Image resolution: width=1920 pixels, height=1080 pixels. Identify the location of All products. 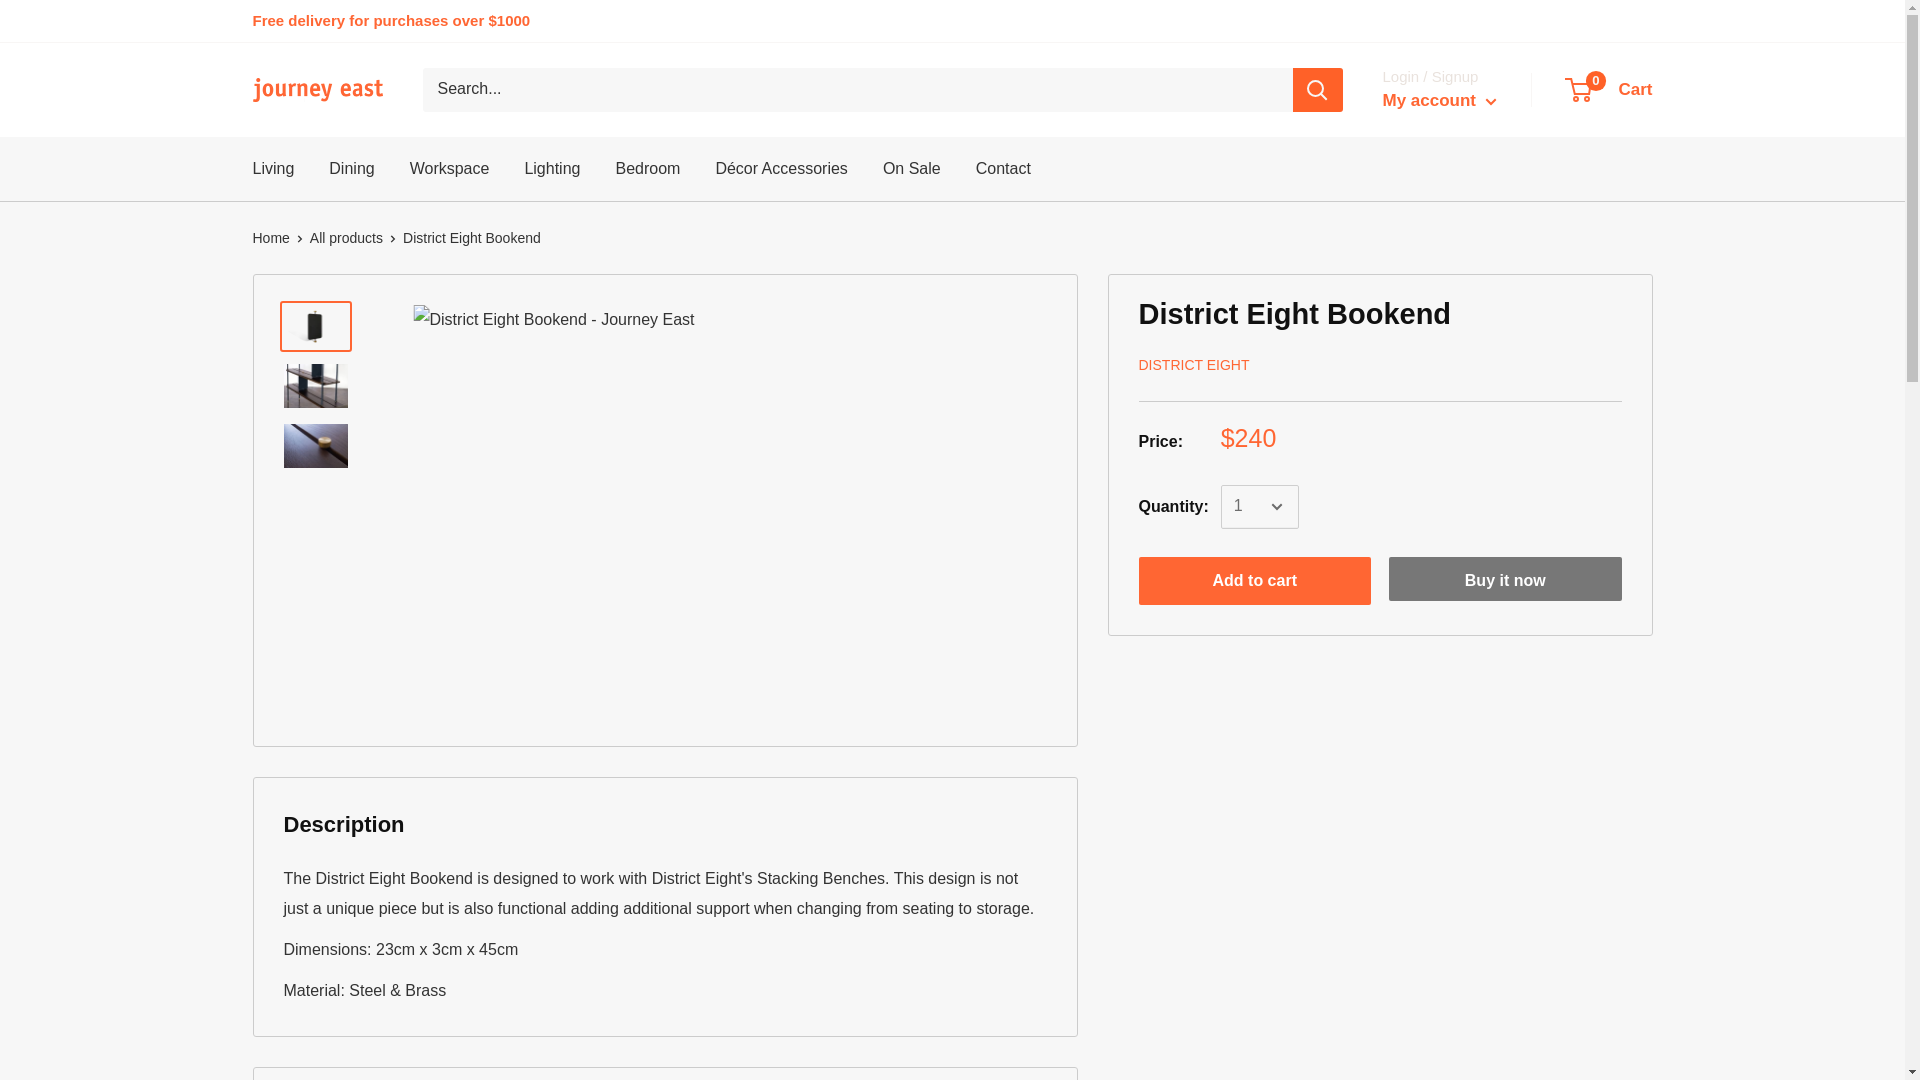
(346, 238).